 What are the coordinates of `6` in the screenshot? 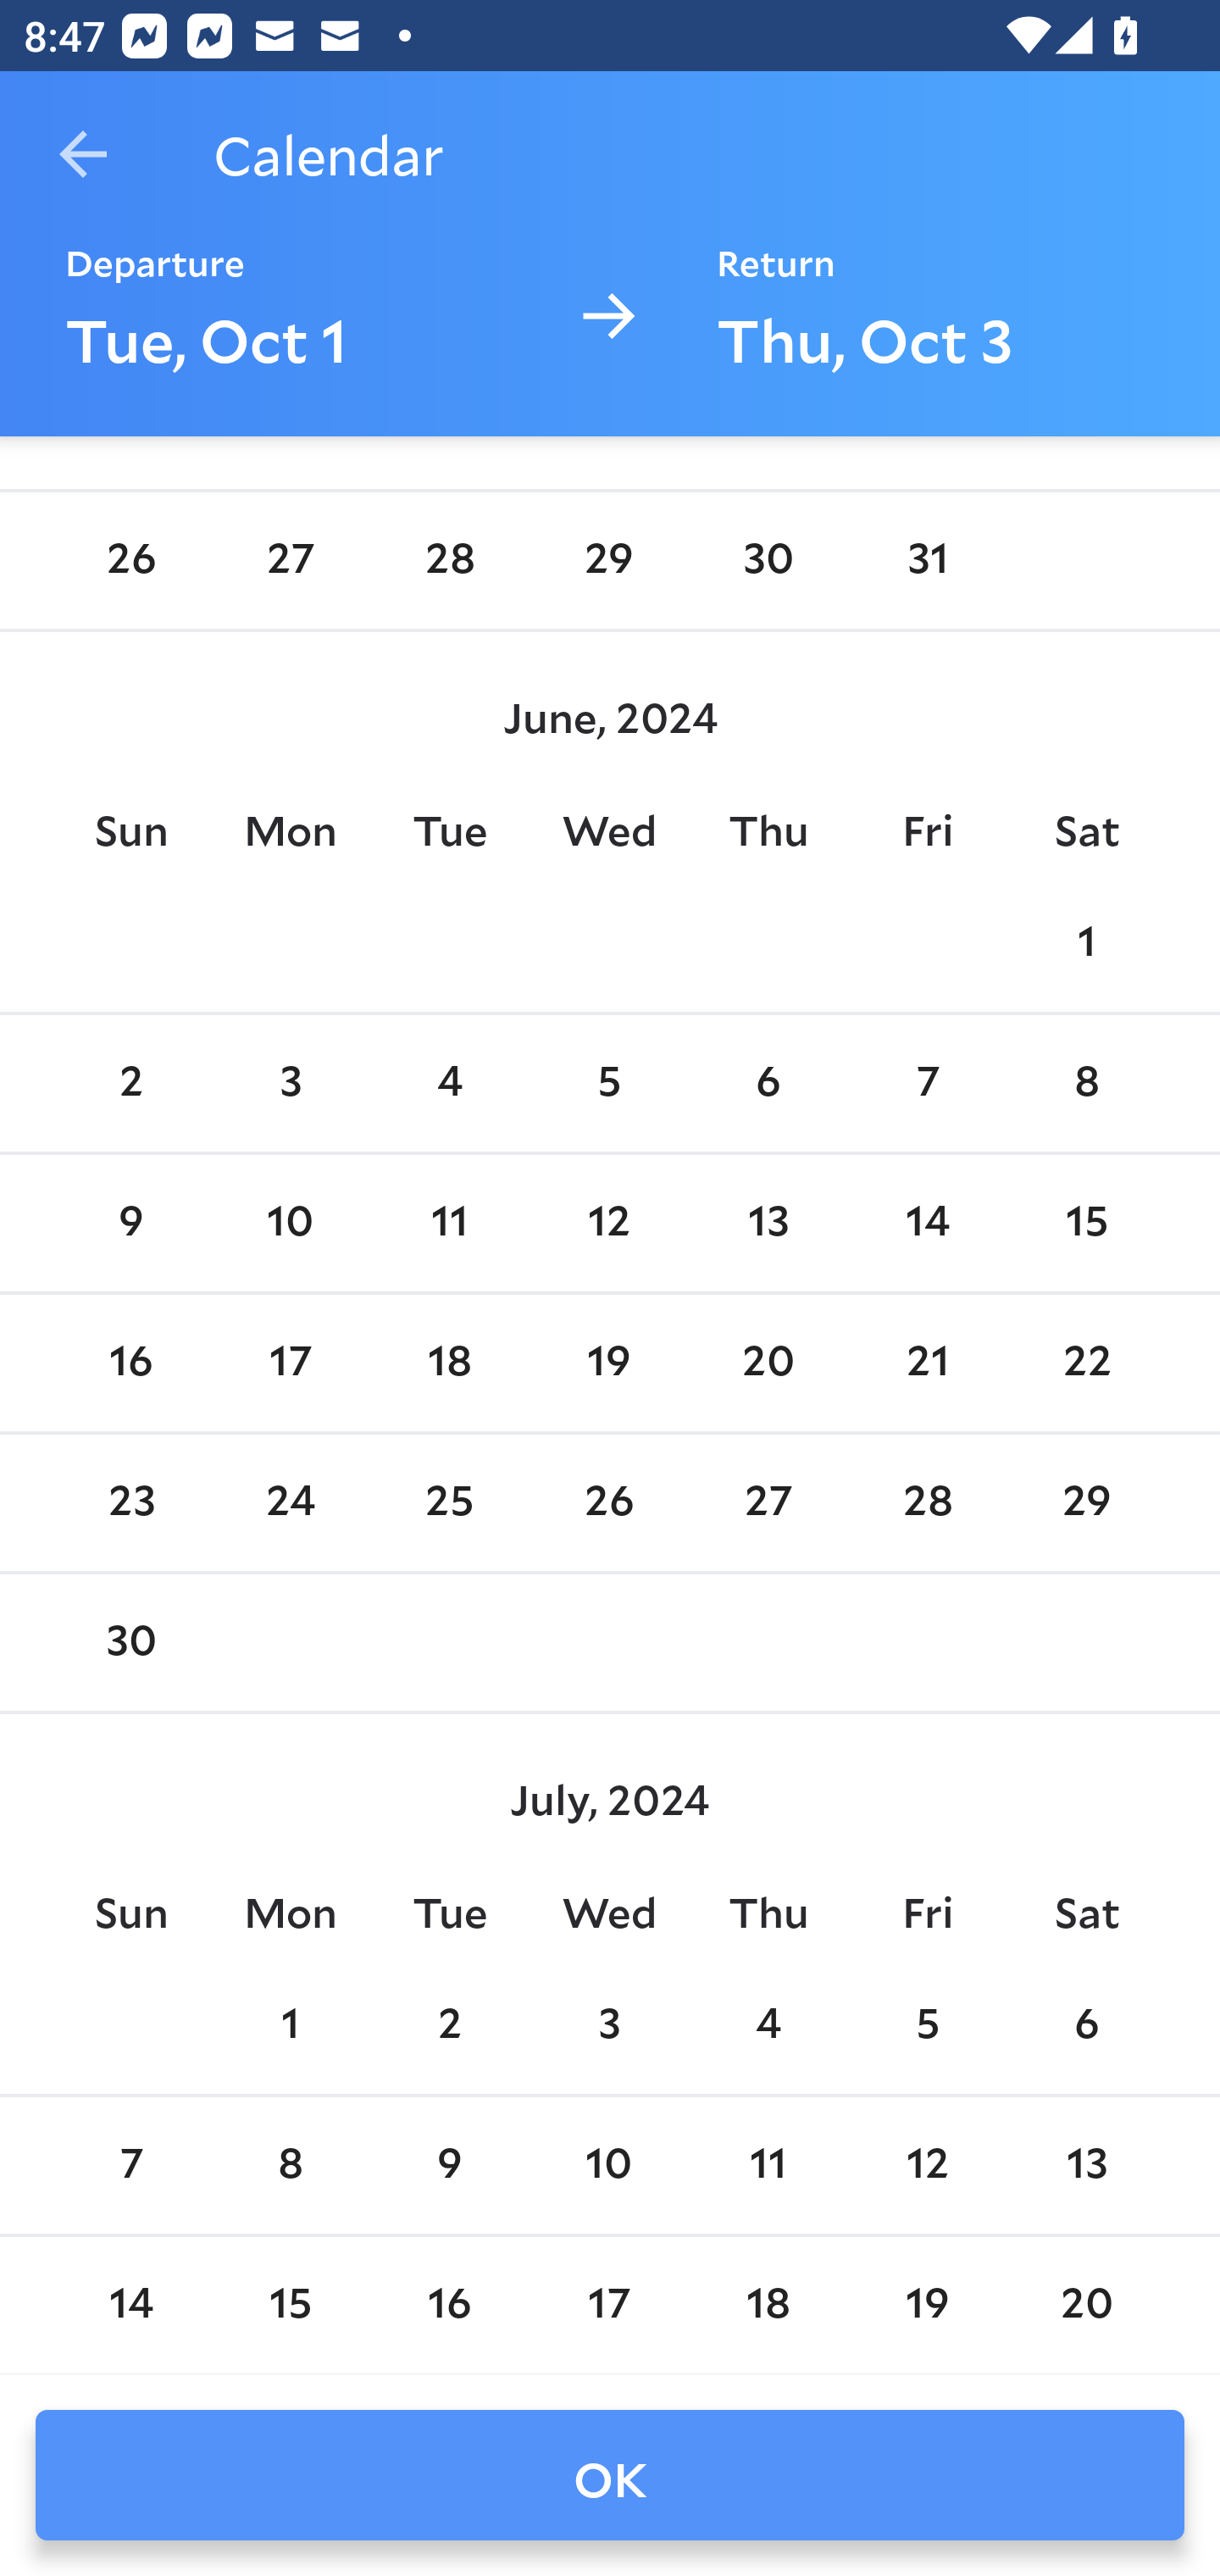 It's located at (1086, 2025).